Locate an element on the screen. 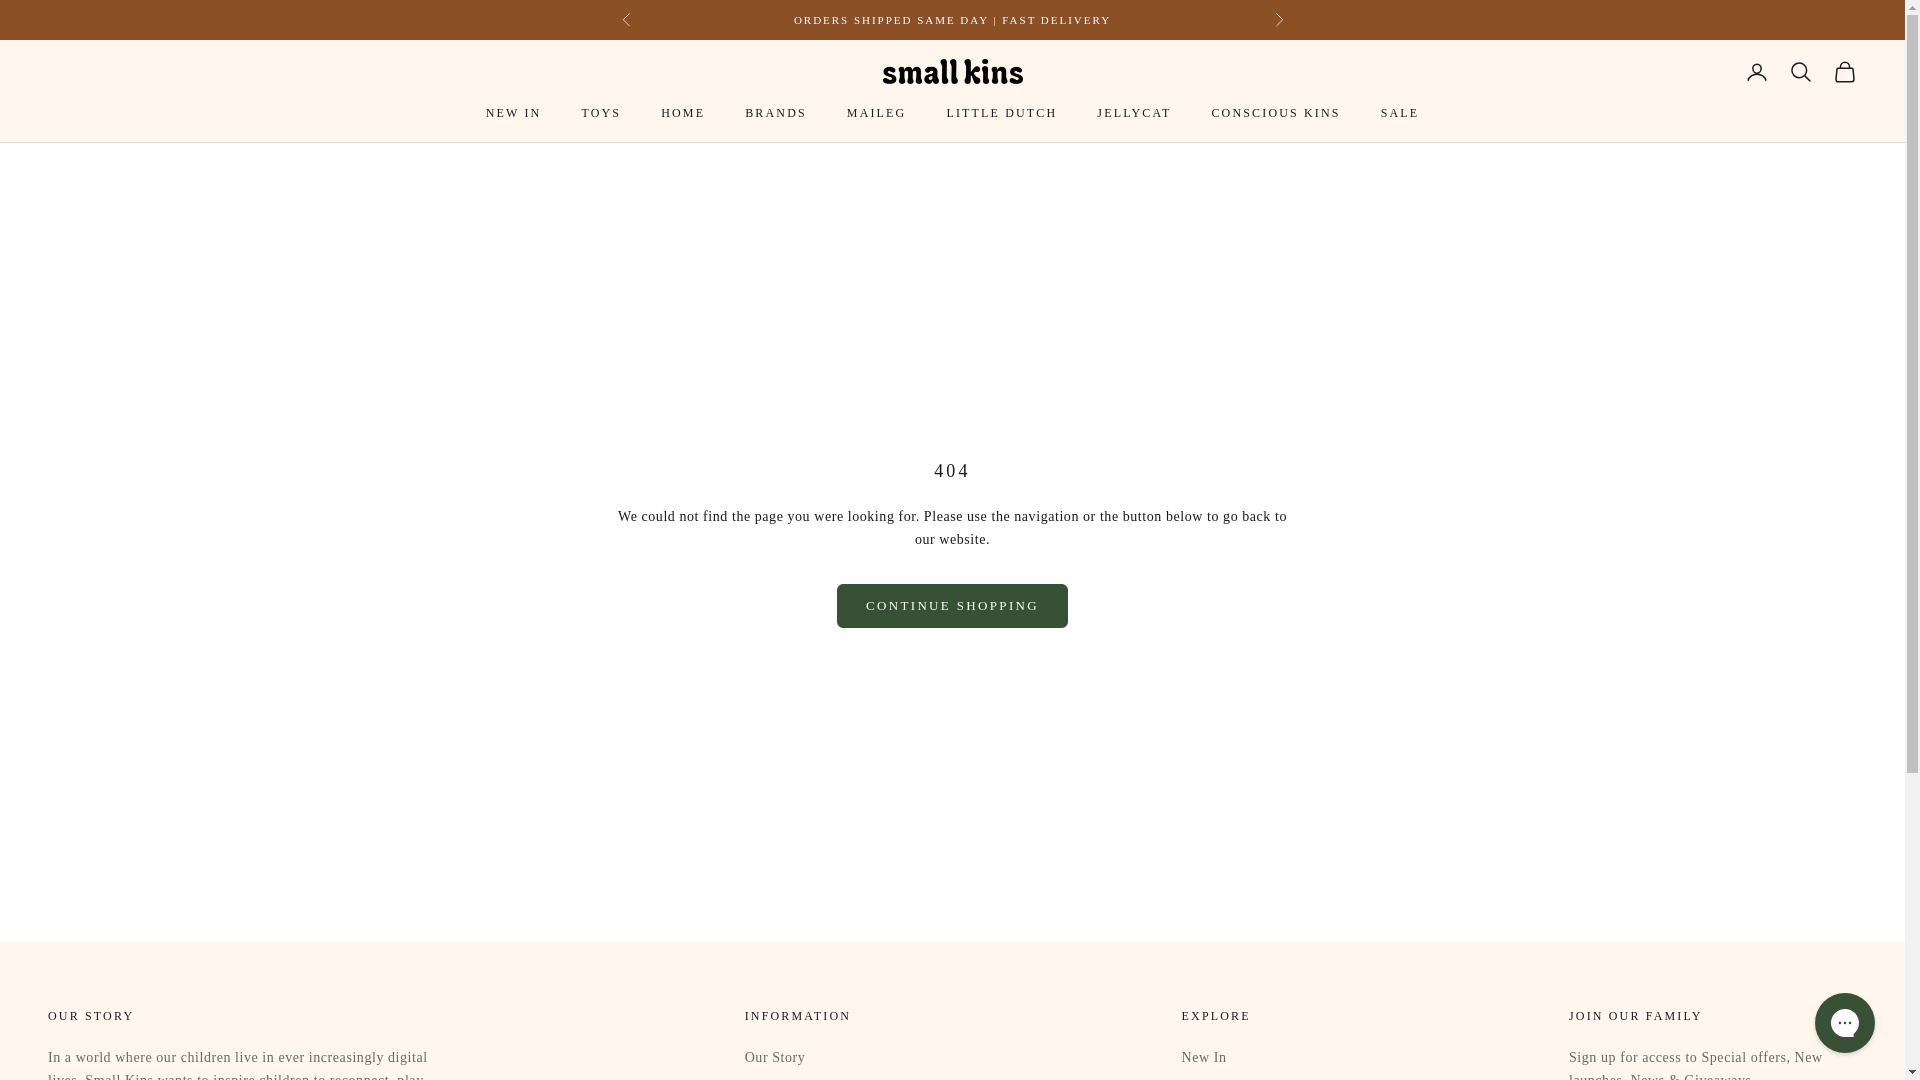 The width and height of the screenshot is (1920, 1080). Next is located at coordinates (1278, 20).